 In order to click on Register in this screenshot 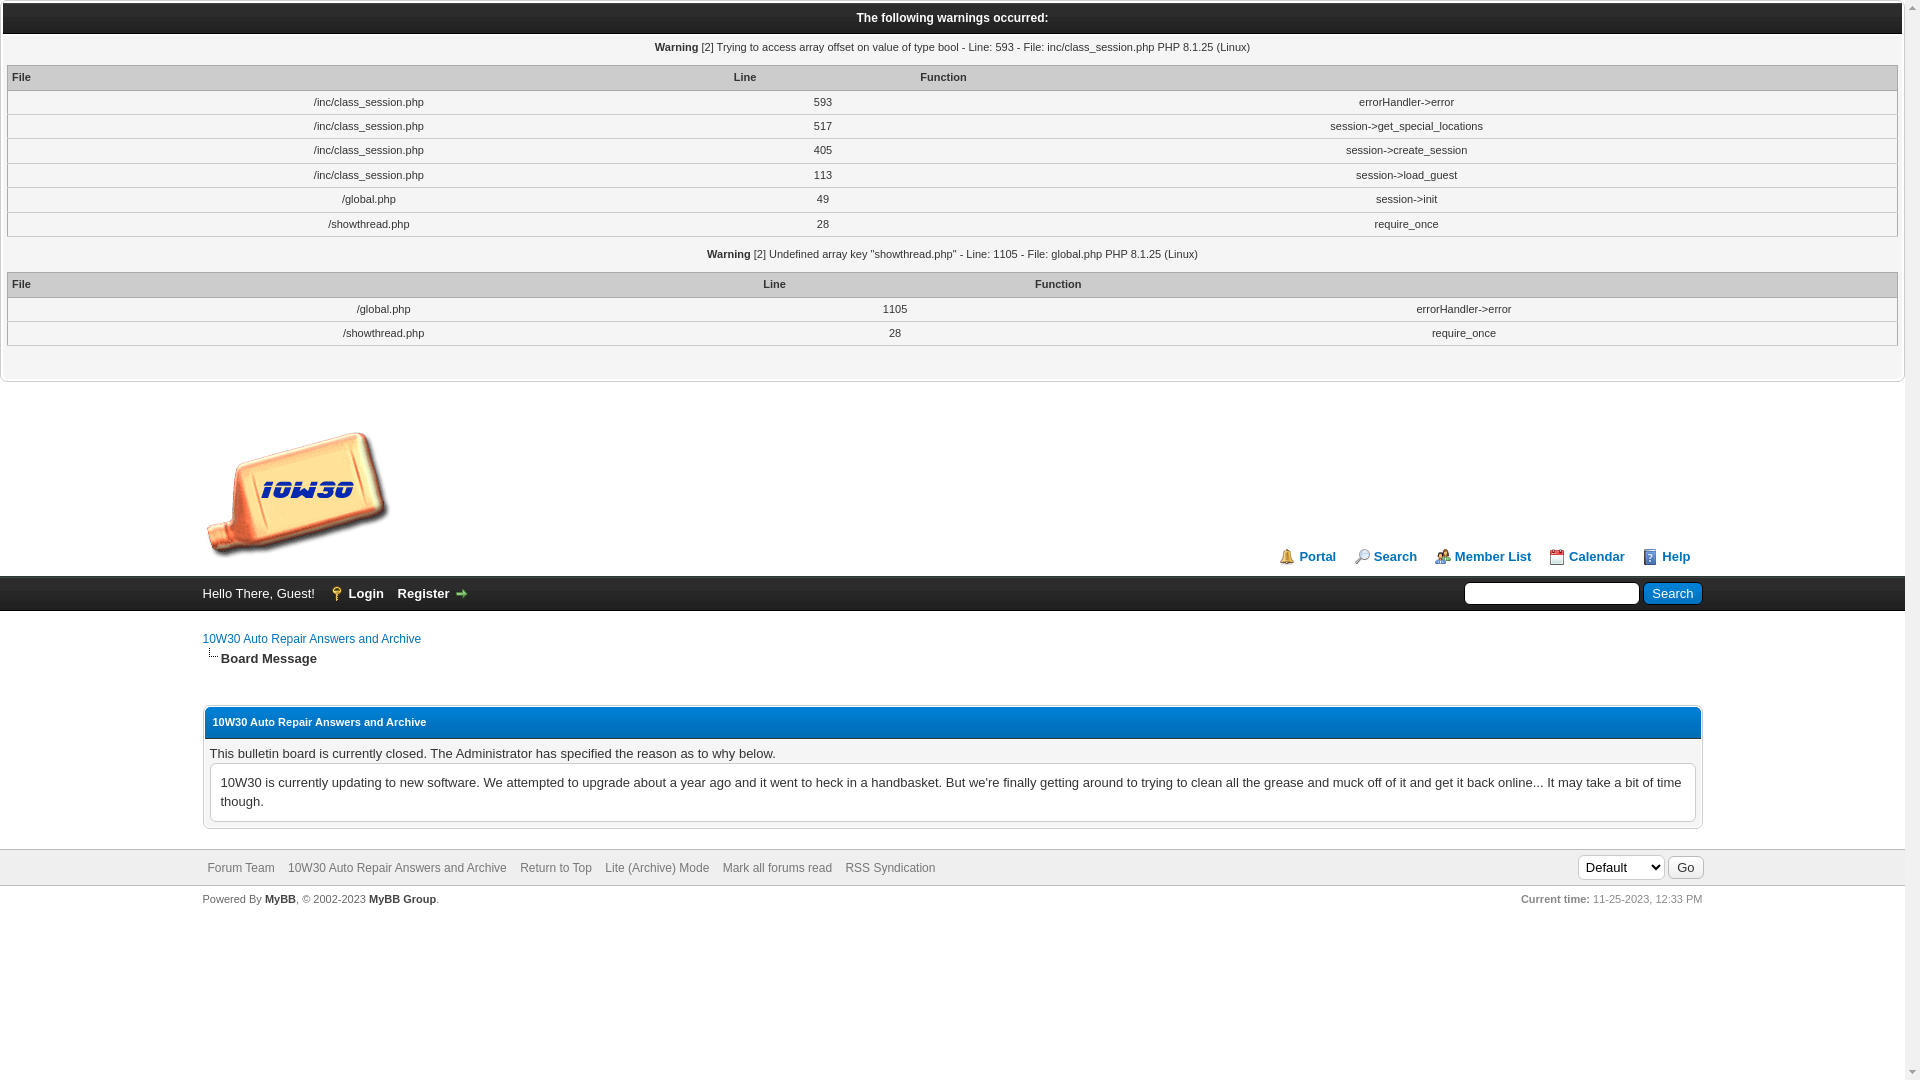, I will do `click(434, 594)`.